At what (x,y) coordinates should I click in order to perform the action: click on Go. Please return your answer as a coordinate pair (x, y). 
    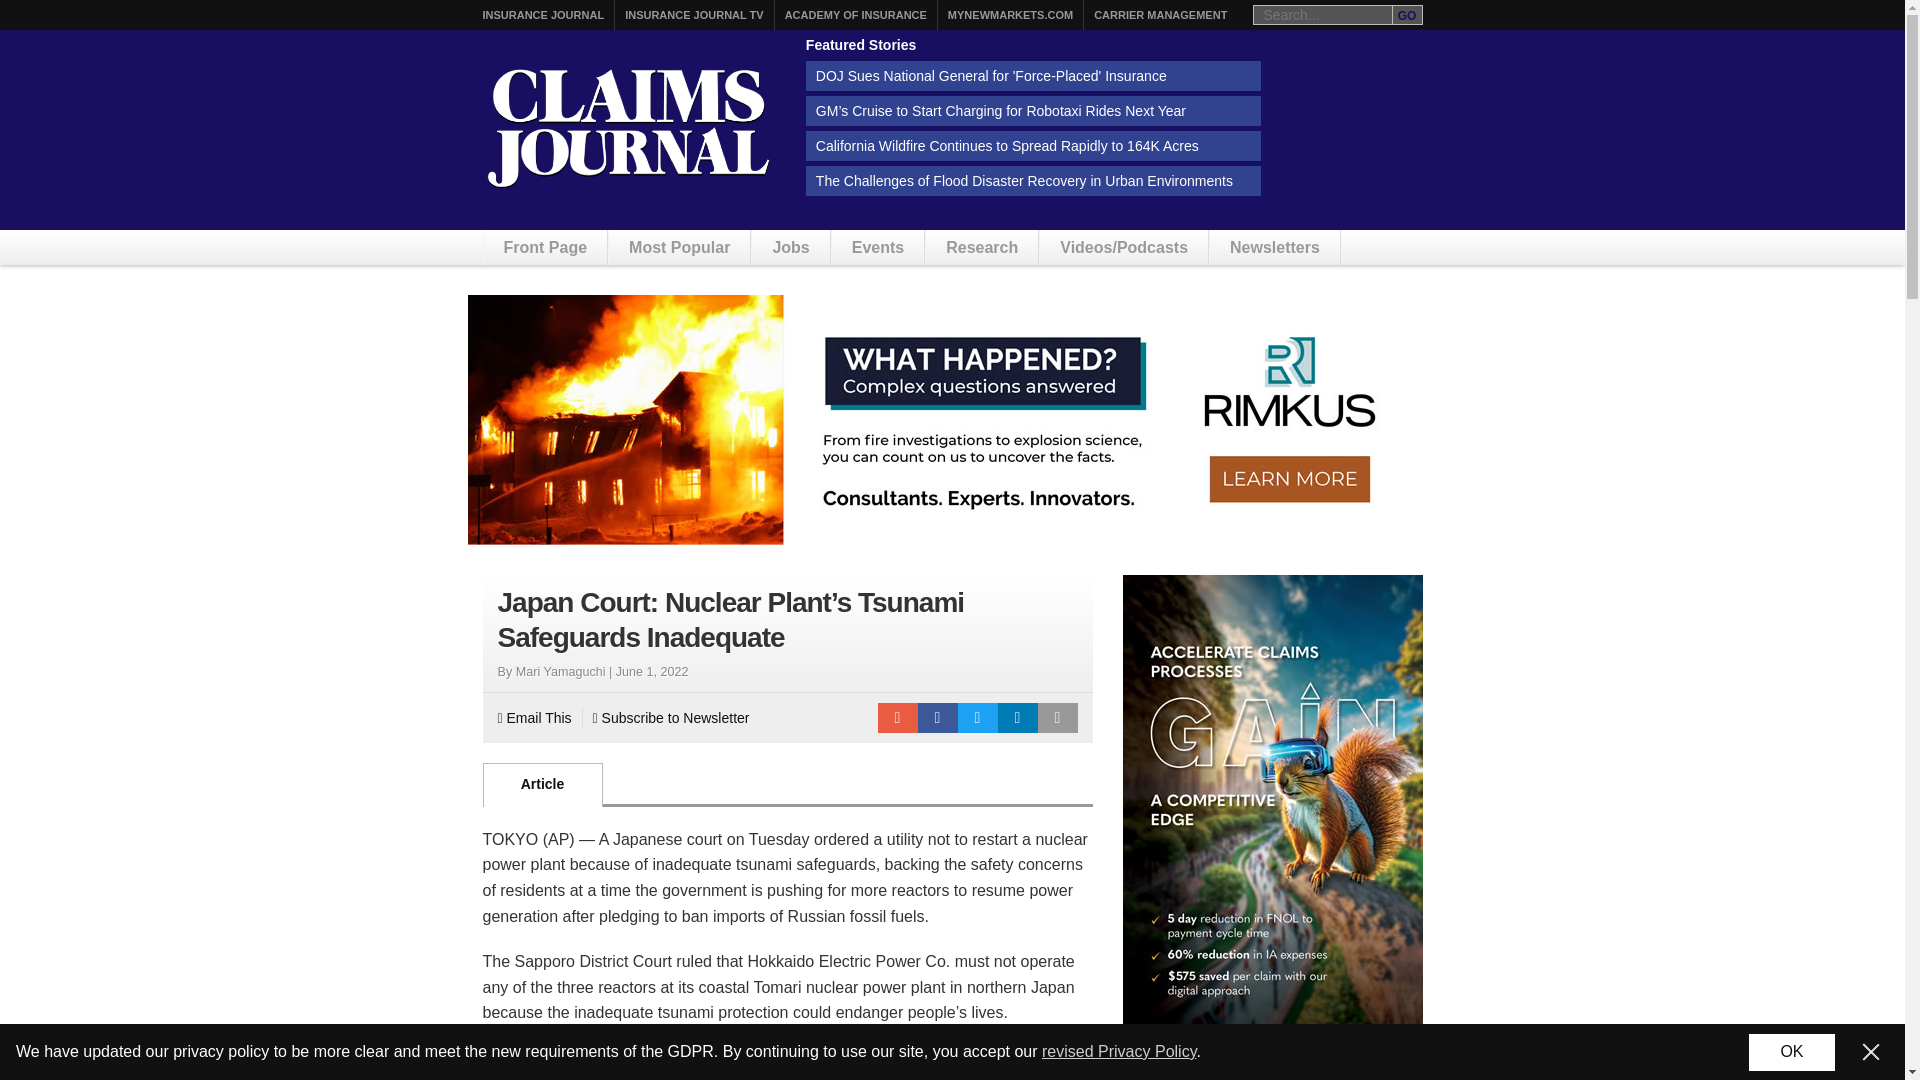
    Looking at the image, I should click on (1407, 14).